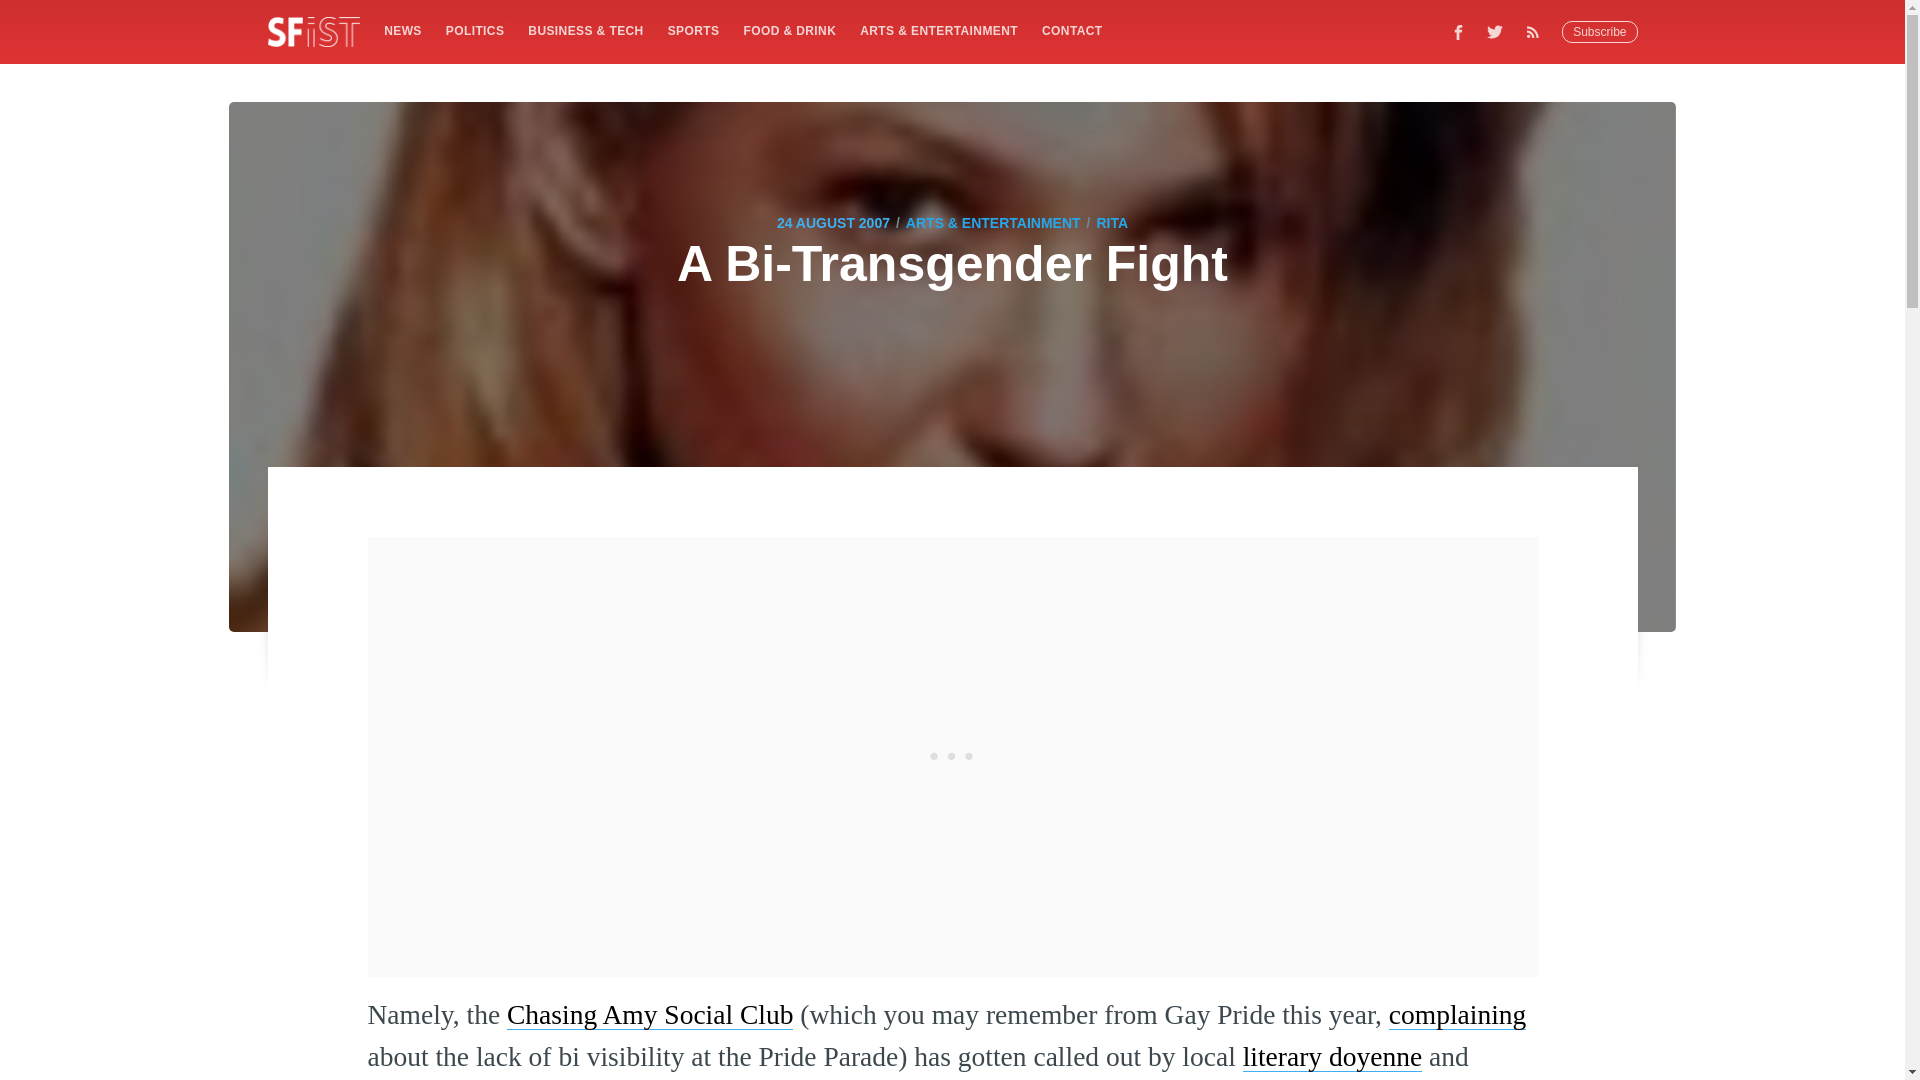  Describe the element at coordinates (694, 30) in the screenshot. I see `SPORTS` at that location.